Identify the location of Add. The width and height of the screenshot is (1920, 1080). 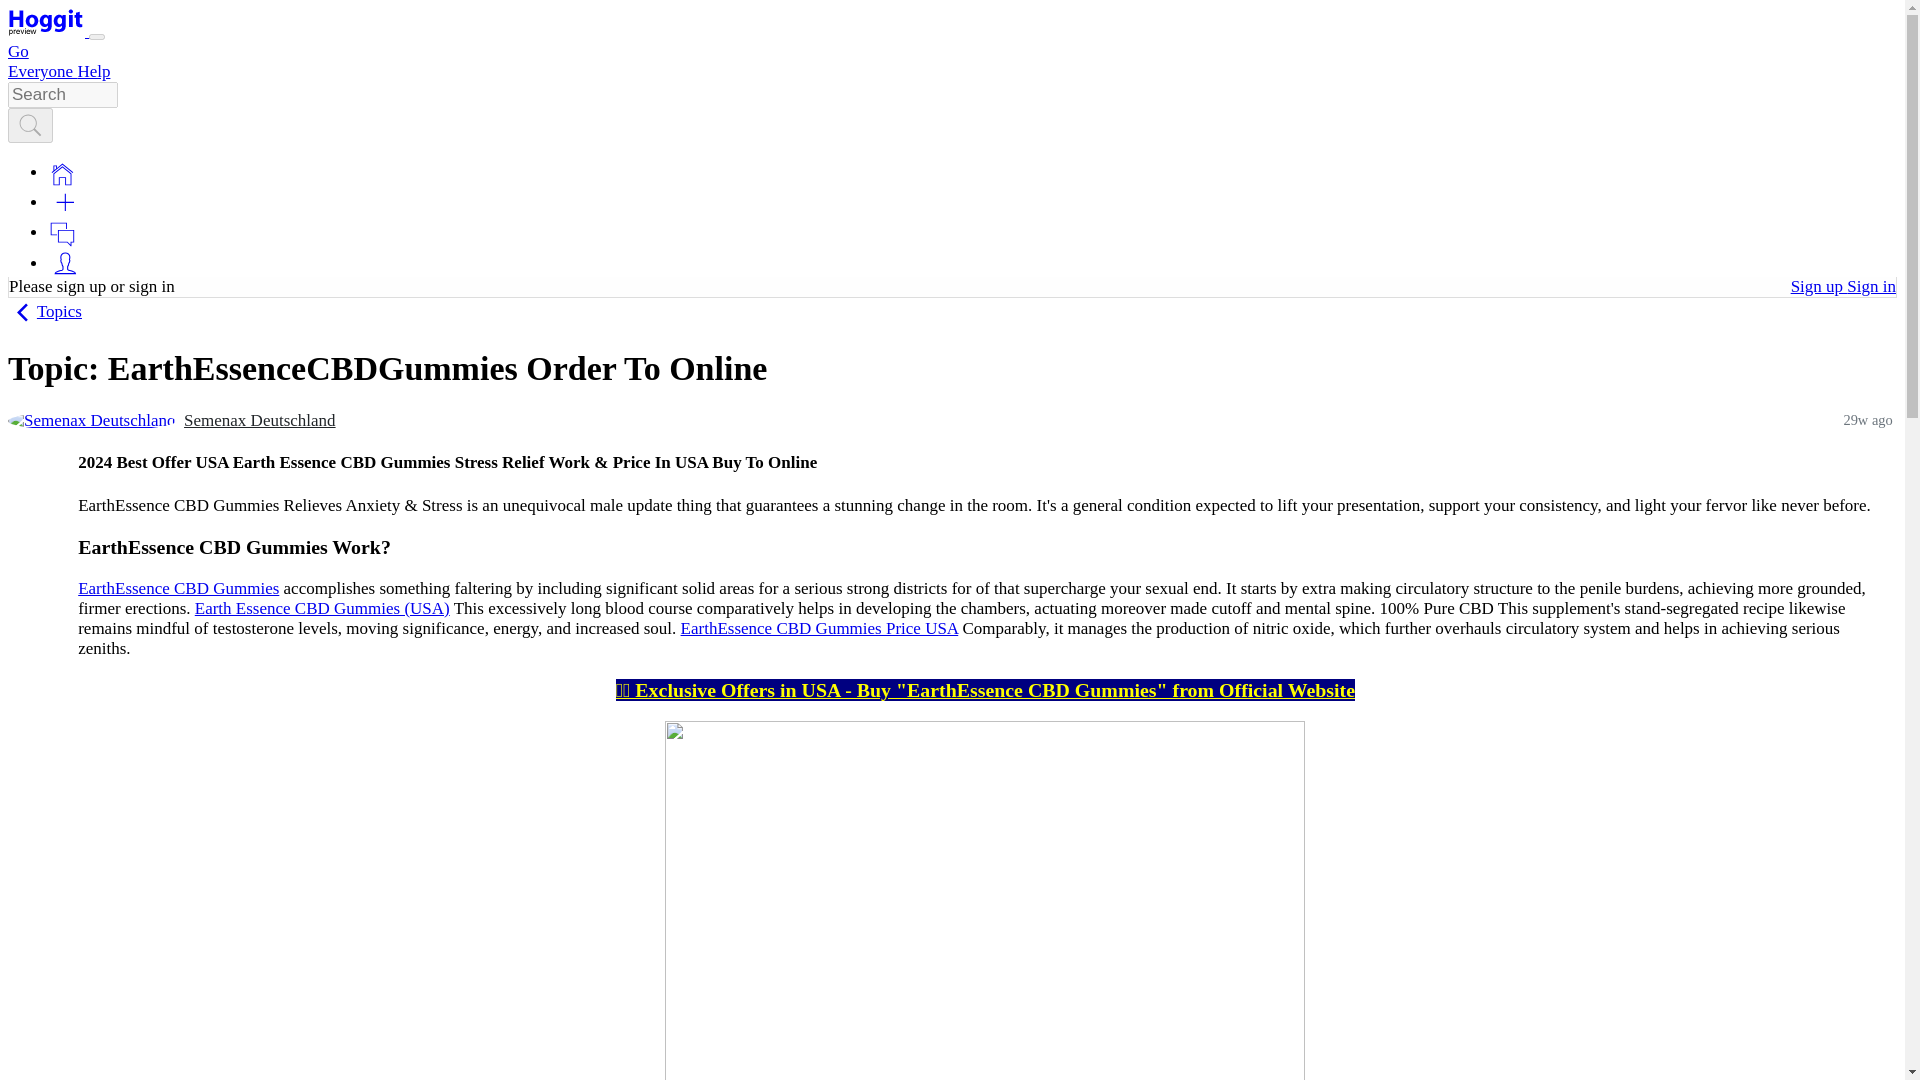
(65, 202).